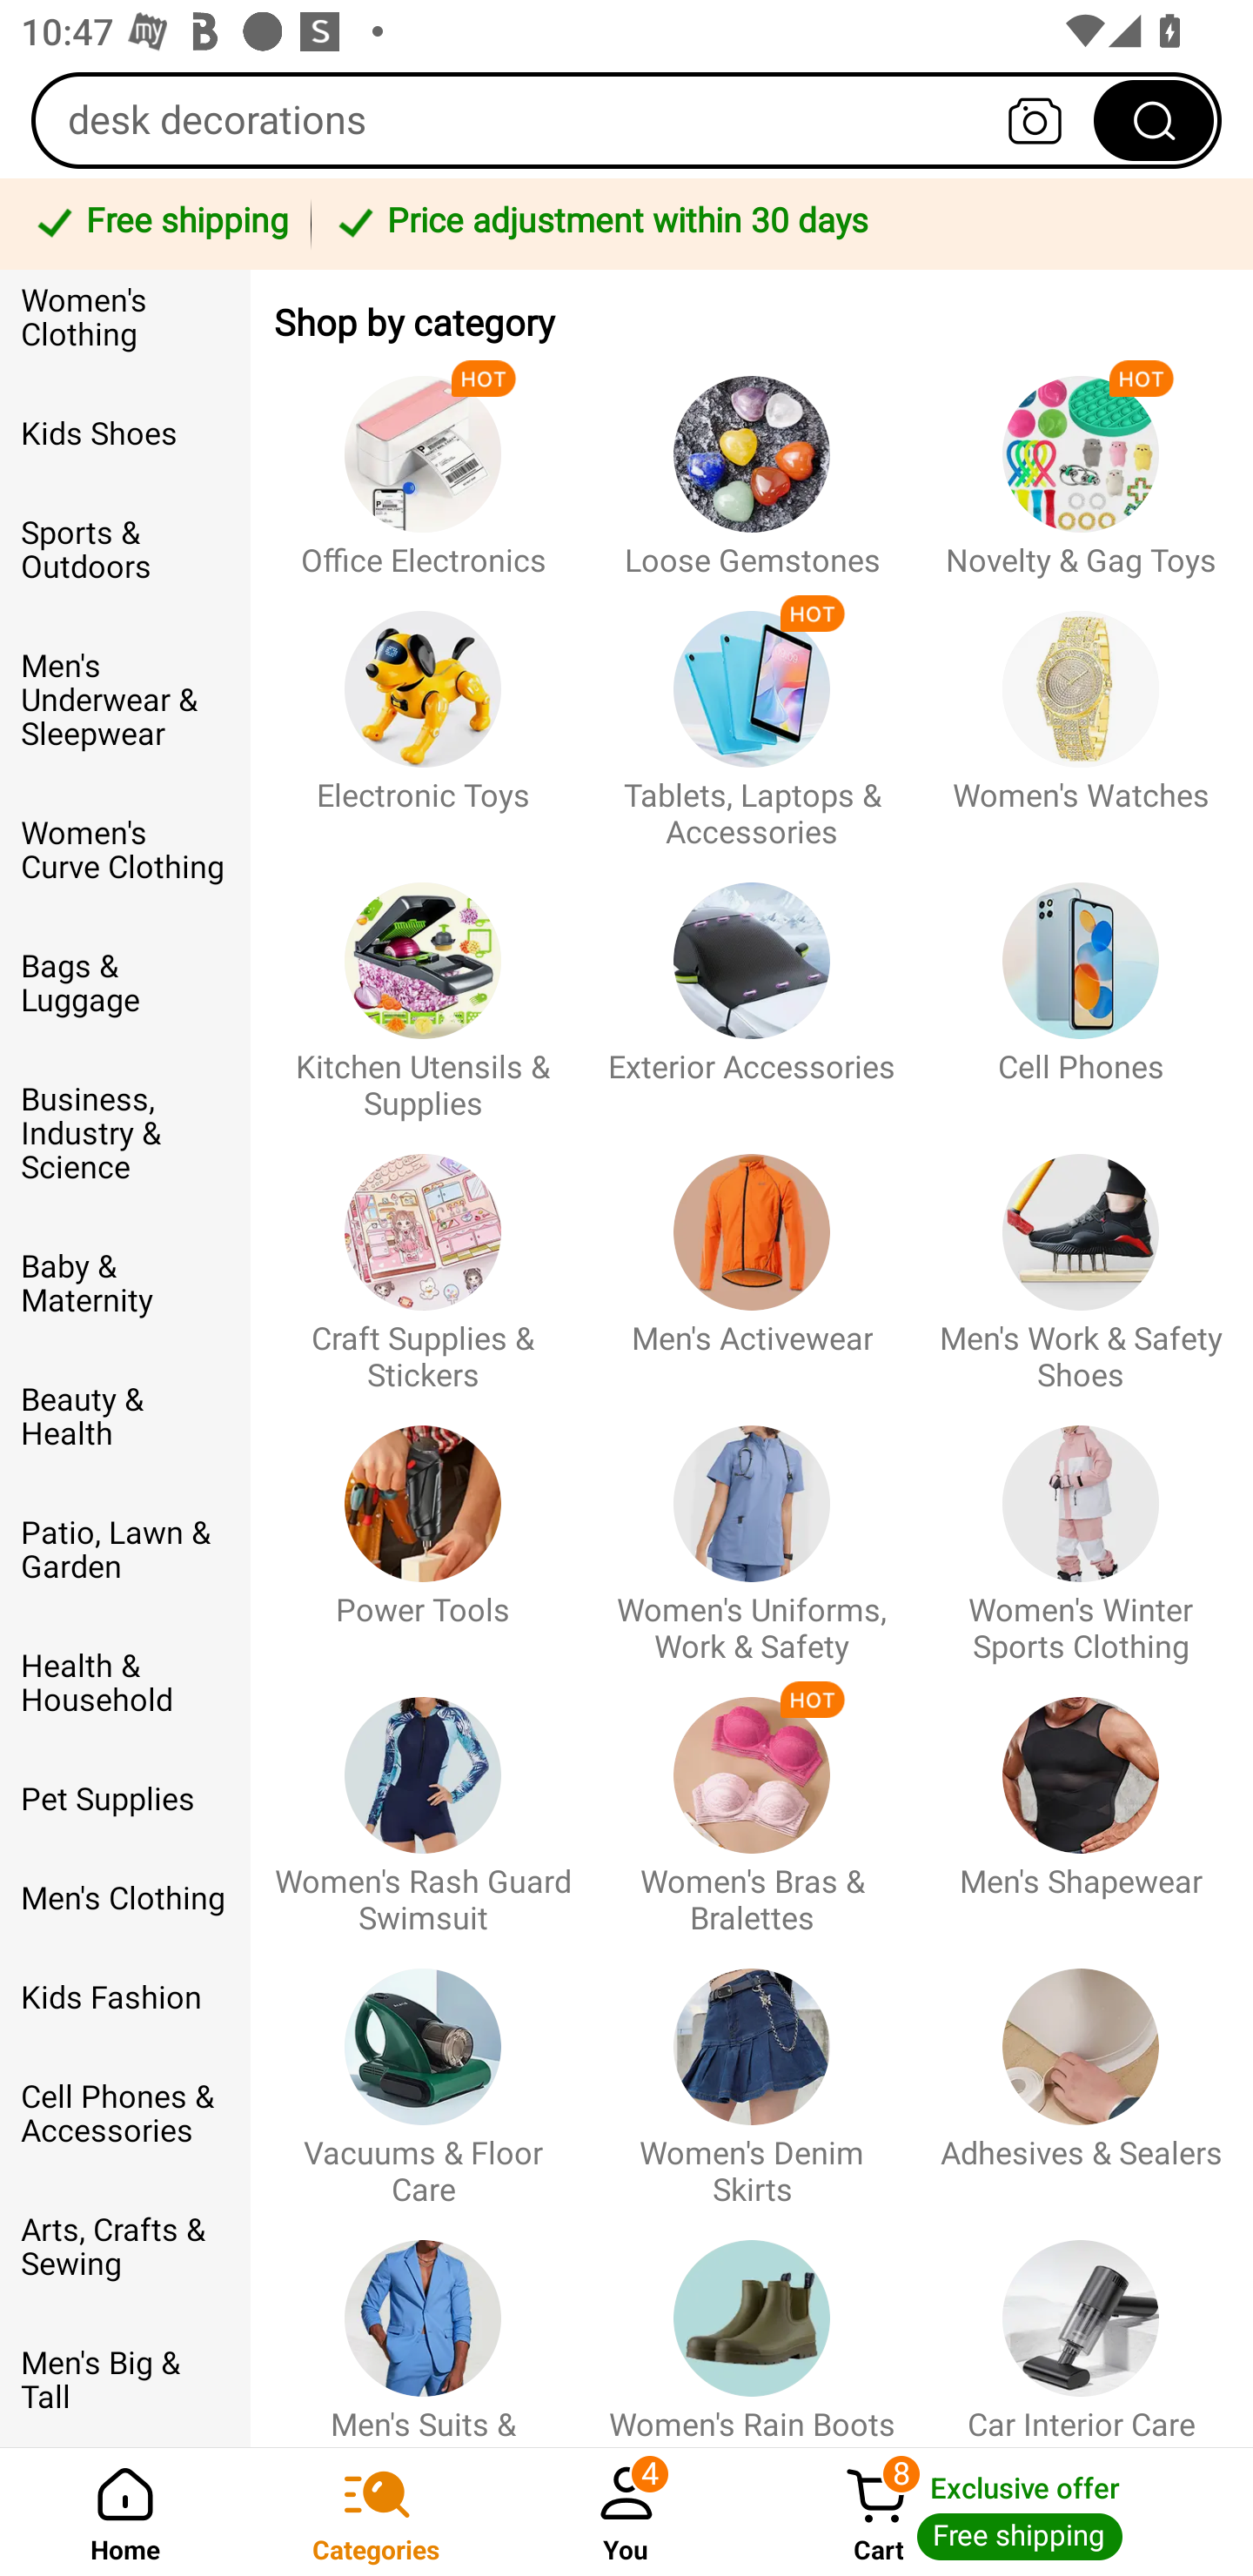 This screenshot has width=1253, height=2576. I want to click on Health & Household, so click(125, 1683).